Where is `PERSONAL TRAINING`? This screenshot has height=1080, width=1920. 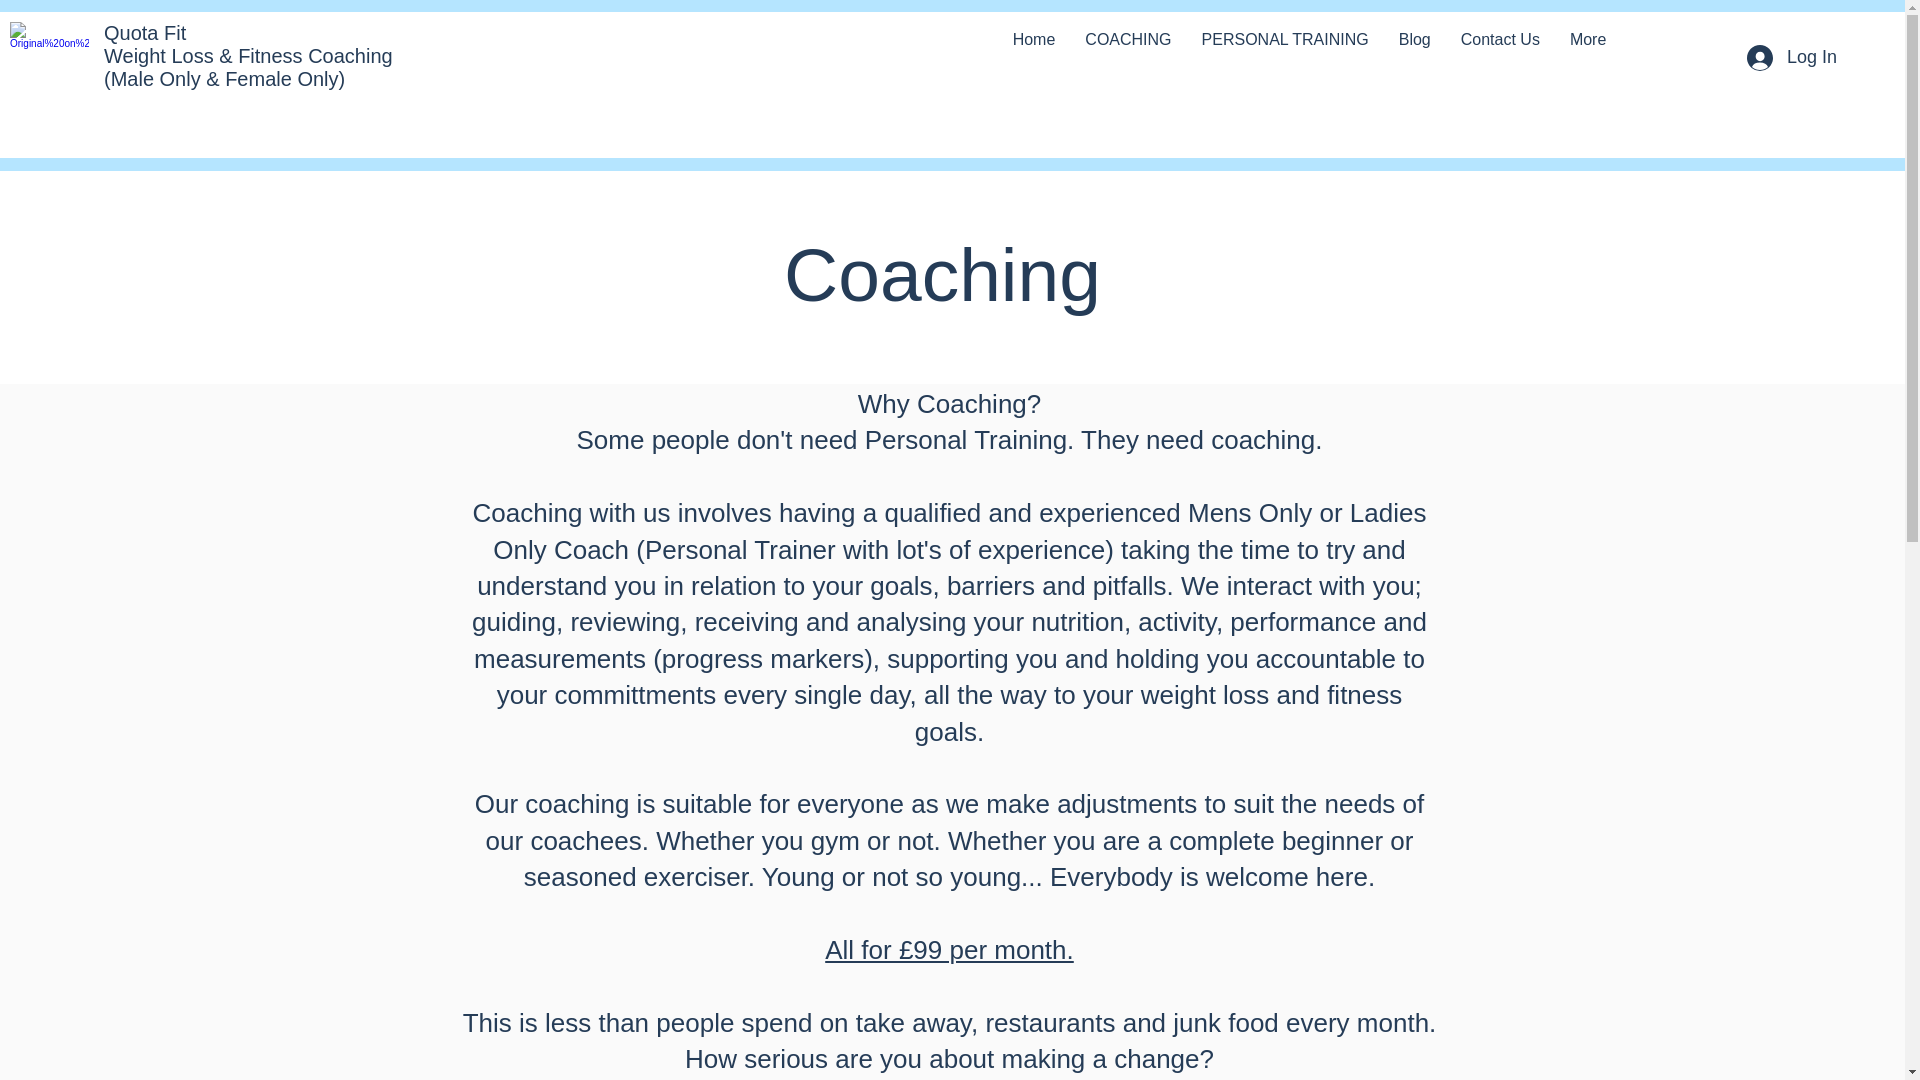 PERSONAL TRAINING is located at coordinates (1285, 58).